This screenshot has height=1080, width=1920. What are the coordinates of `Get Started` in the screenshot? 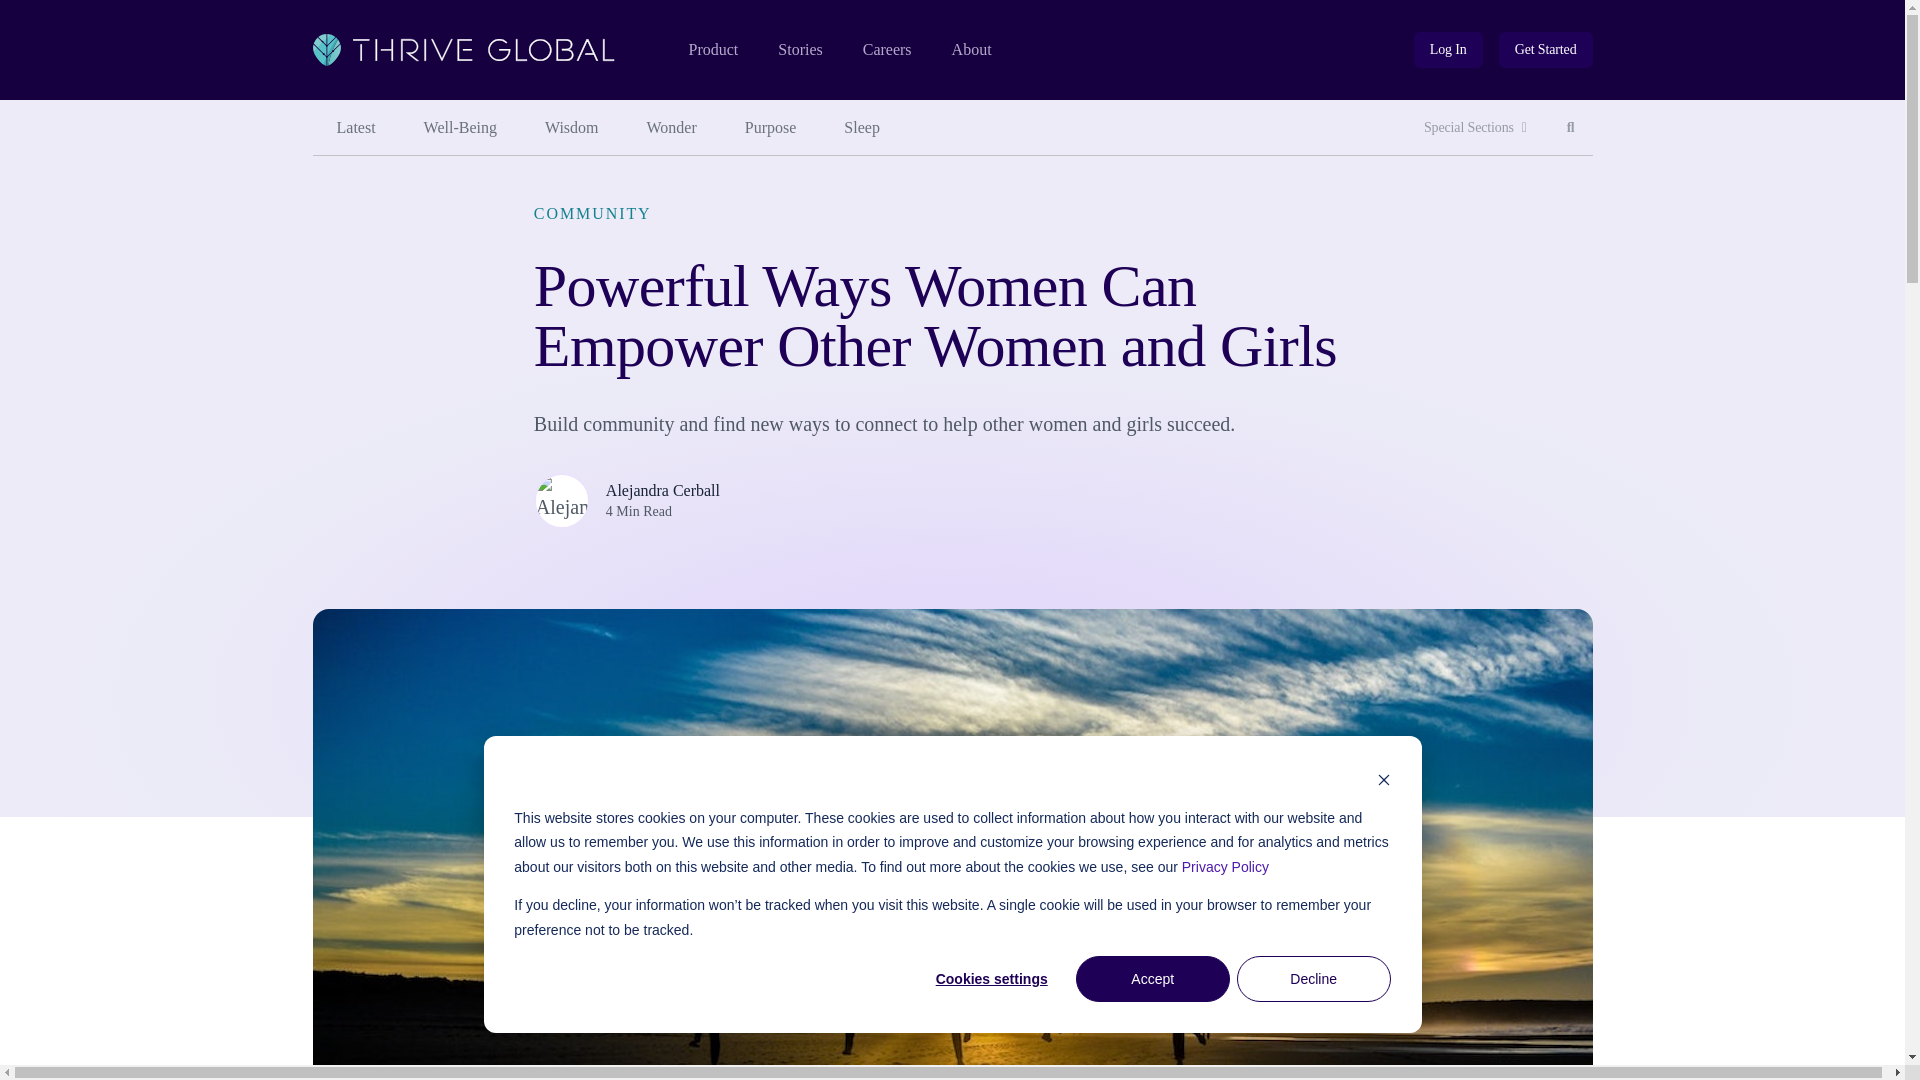 It's located at (355, 128).